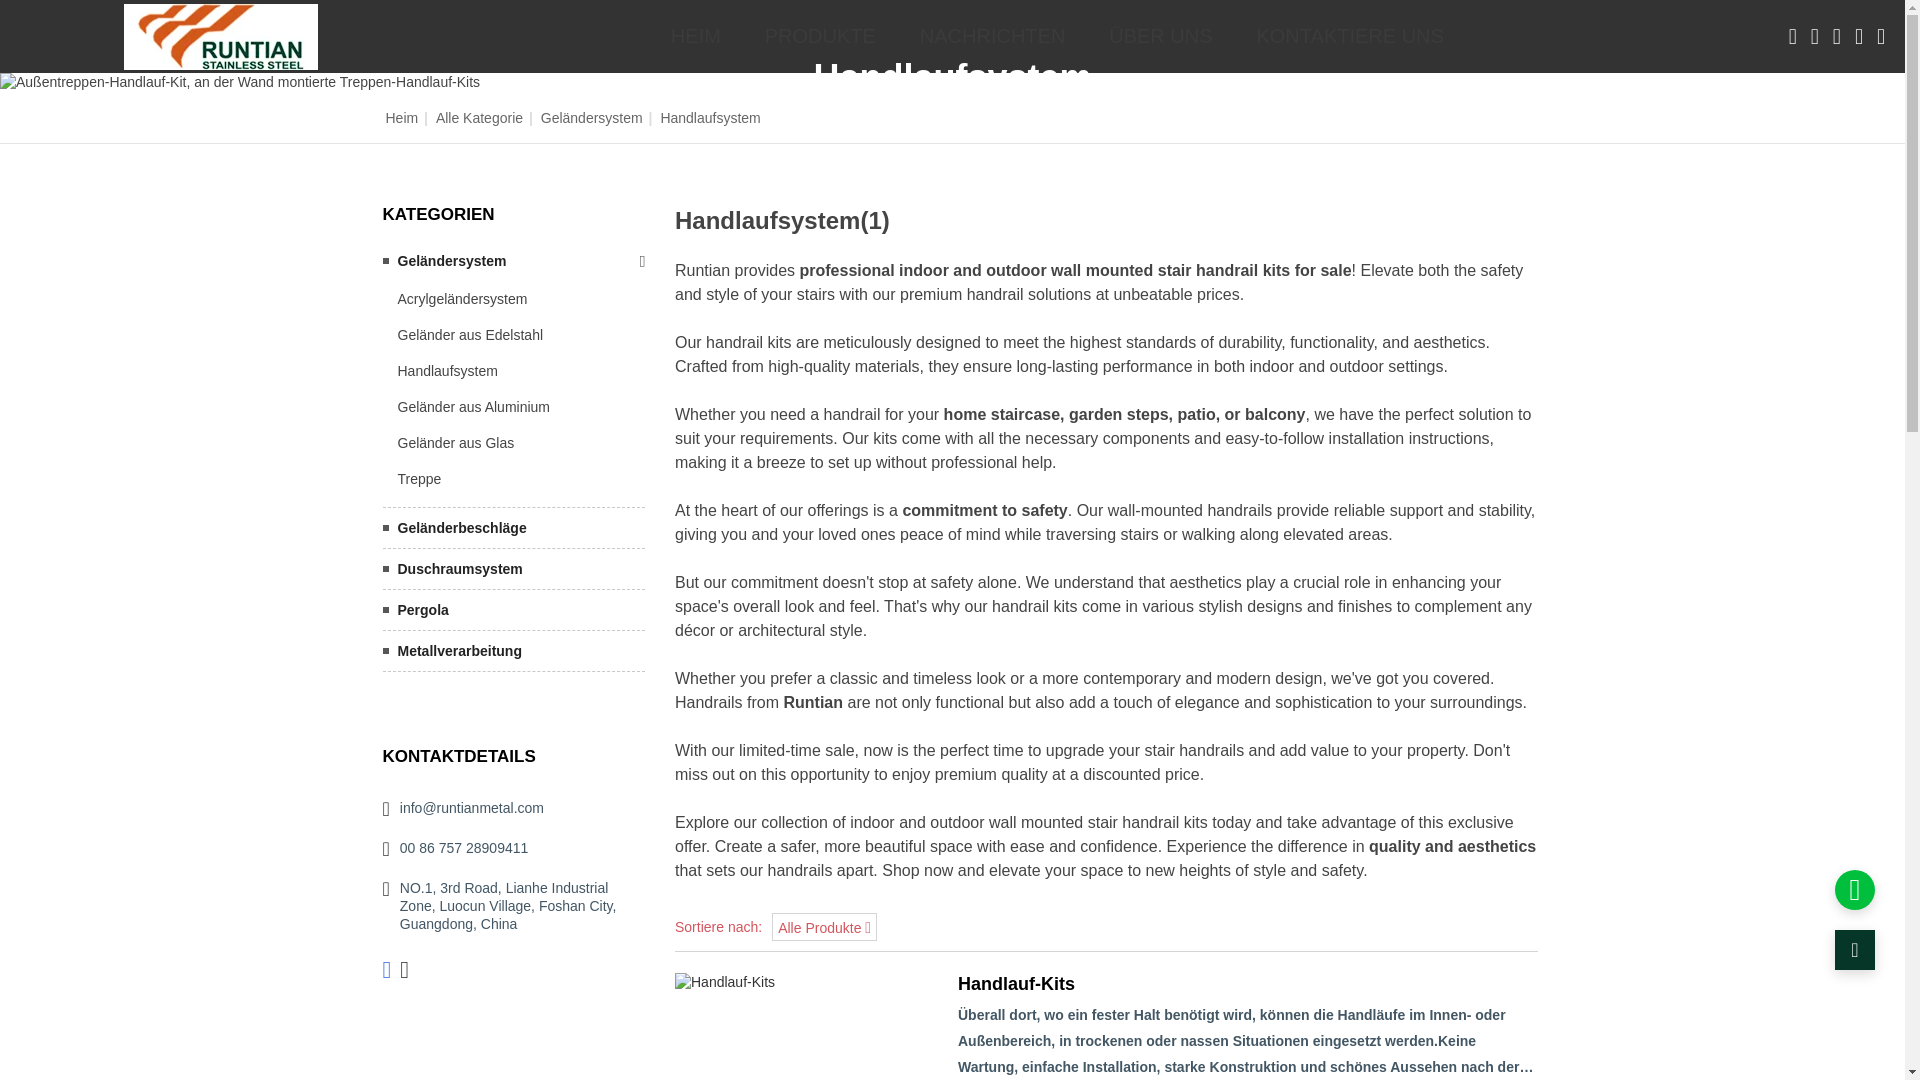  Describe the element at coordinates (993, 36) in the screenshot. I see `NACHRICHTEN` at that location.